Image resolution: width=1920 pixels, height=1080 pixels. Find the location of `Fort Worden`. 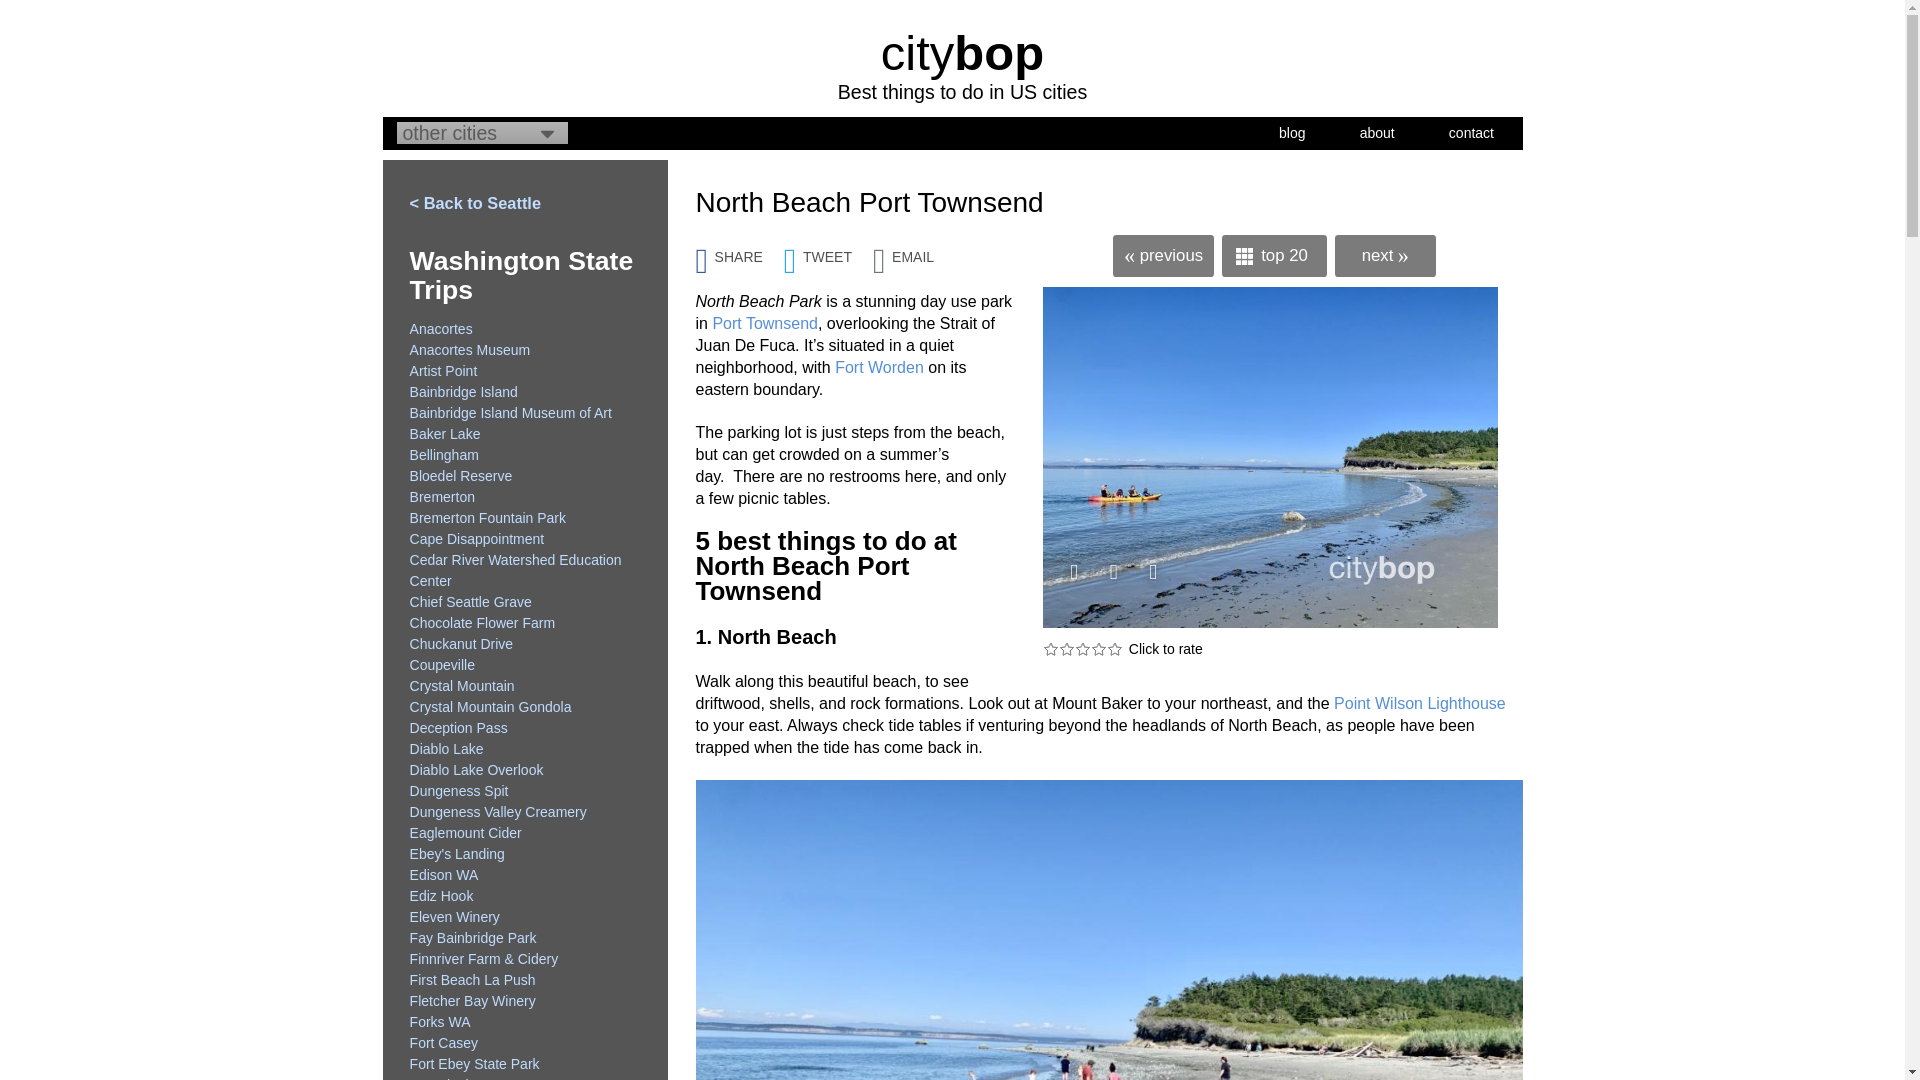

Fort Worden is located at coordinates (879, 366).